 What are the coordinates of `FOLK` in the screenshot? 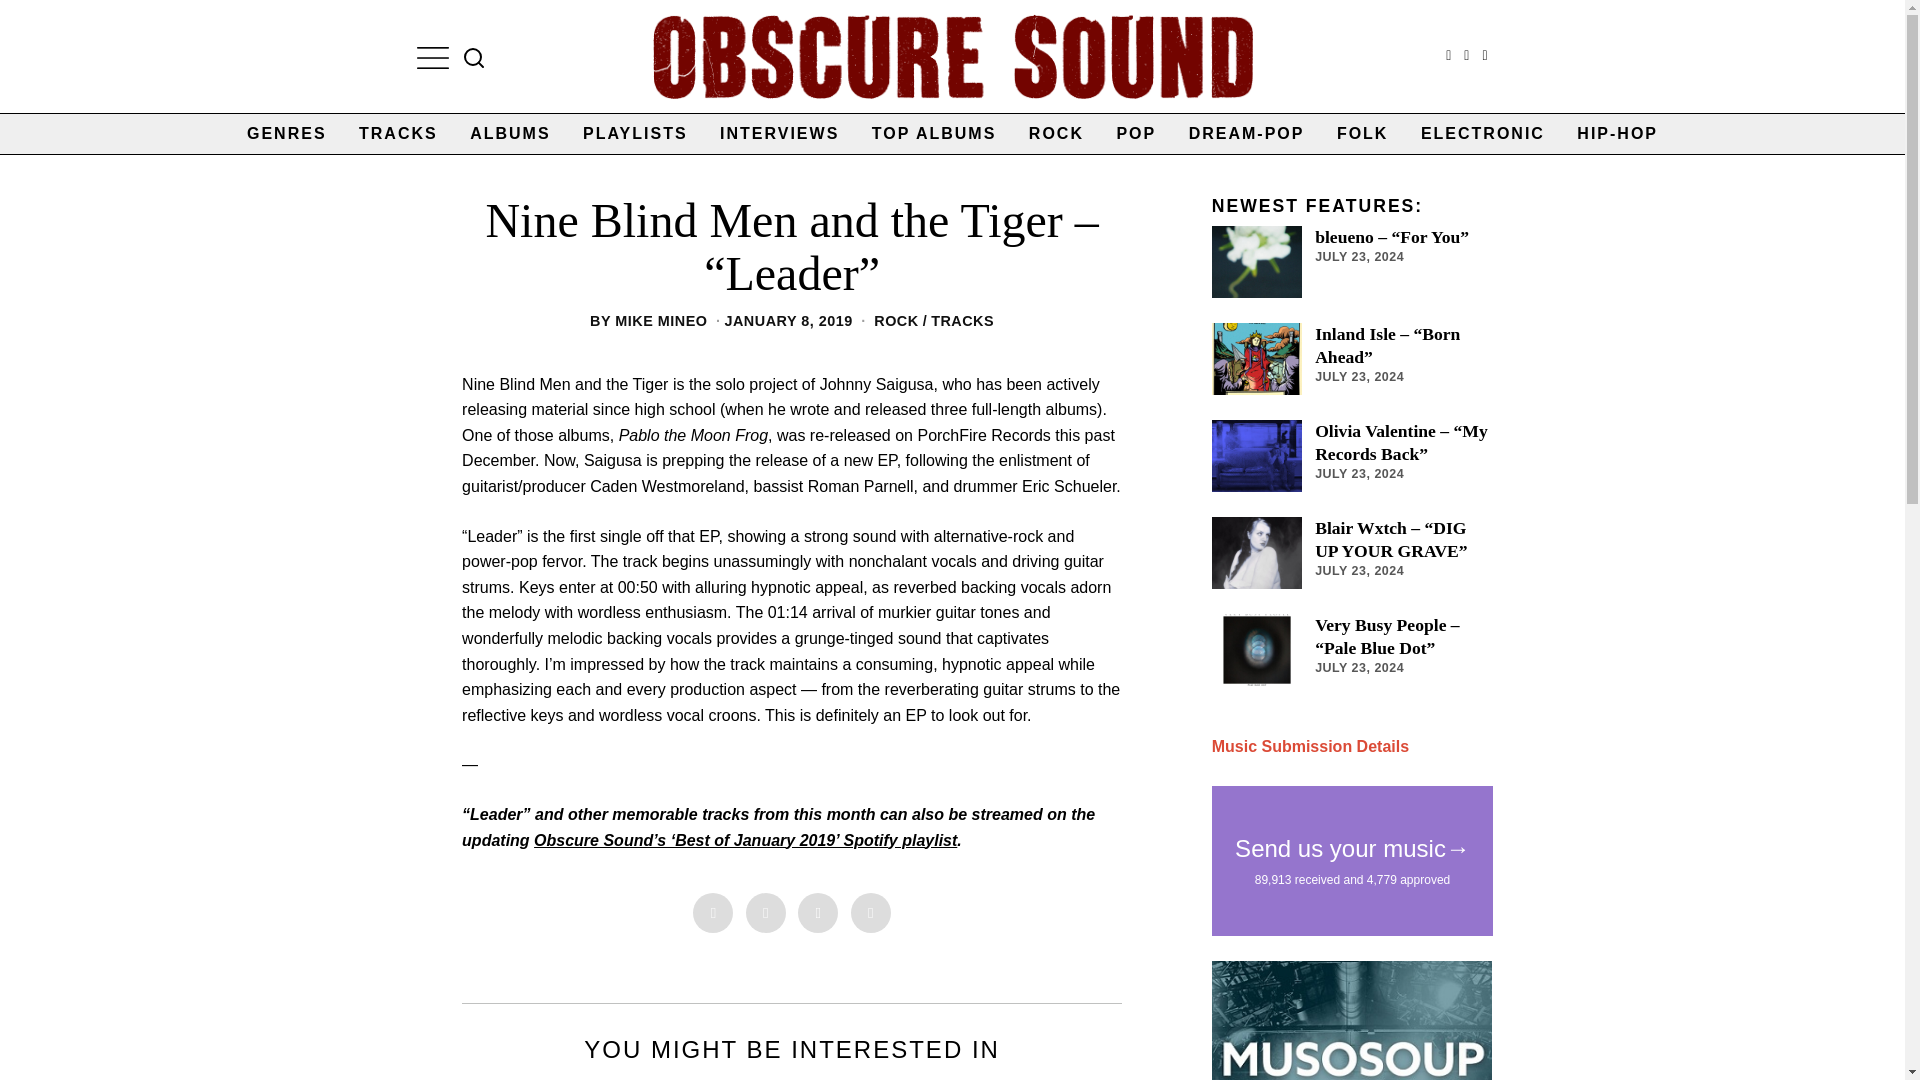 It's located at (1362, 134).